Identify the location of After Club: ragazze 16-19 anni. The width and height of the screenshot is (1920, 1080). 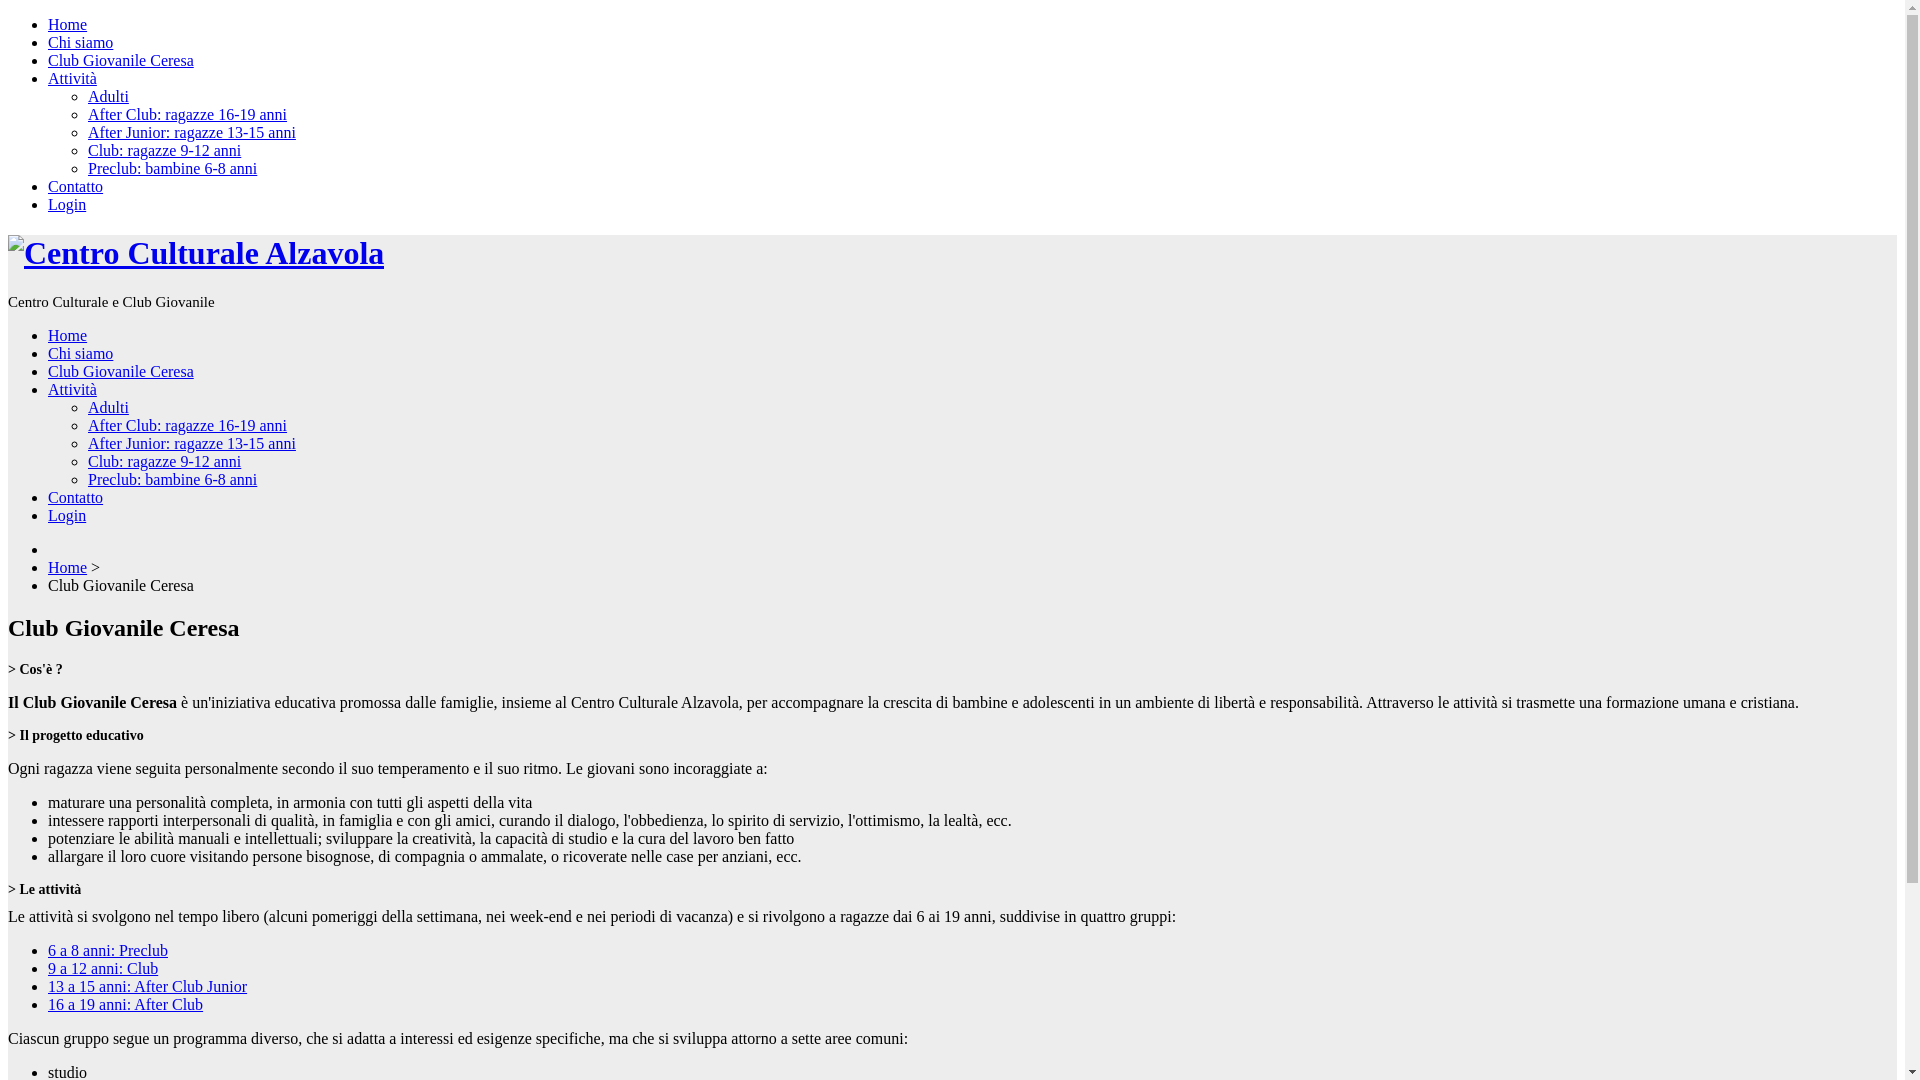
(188, 426).